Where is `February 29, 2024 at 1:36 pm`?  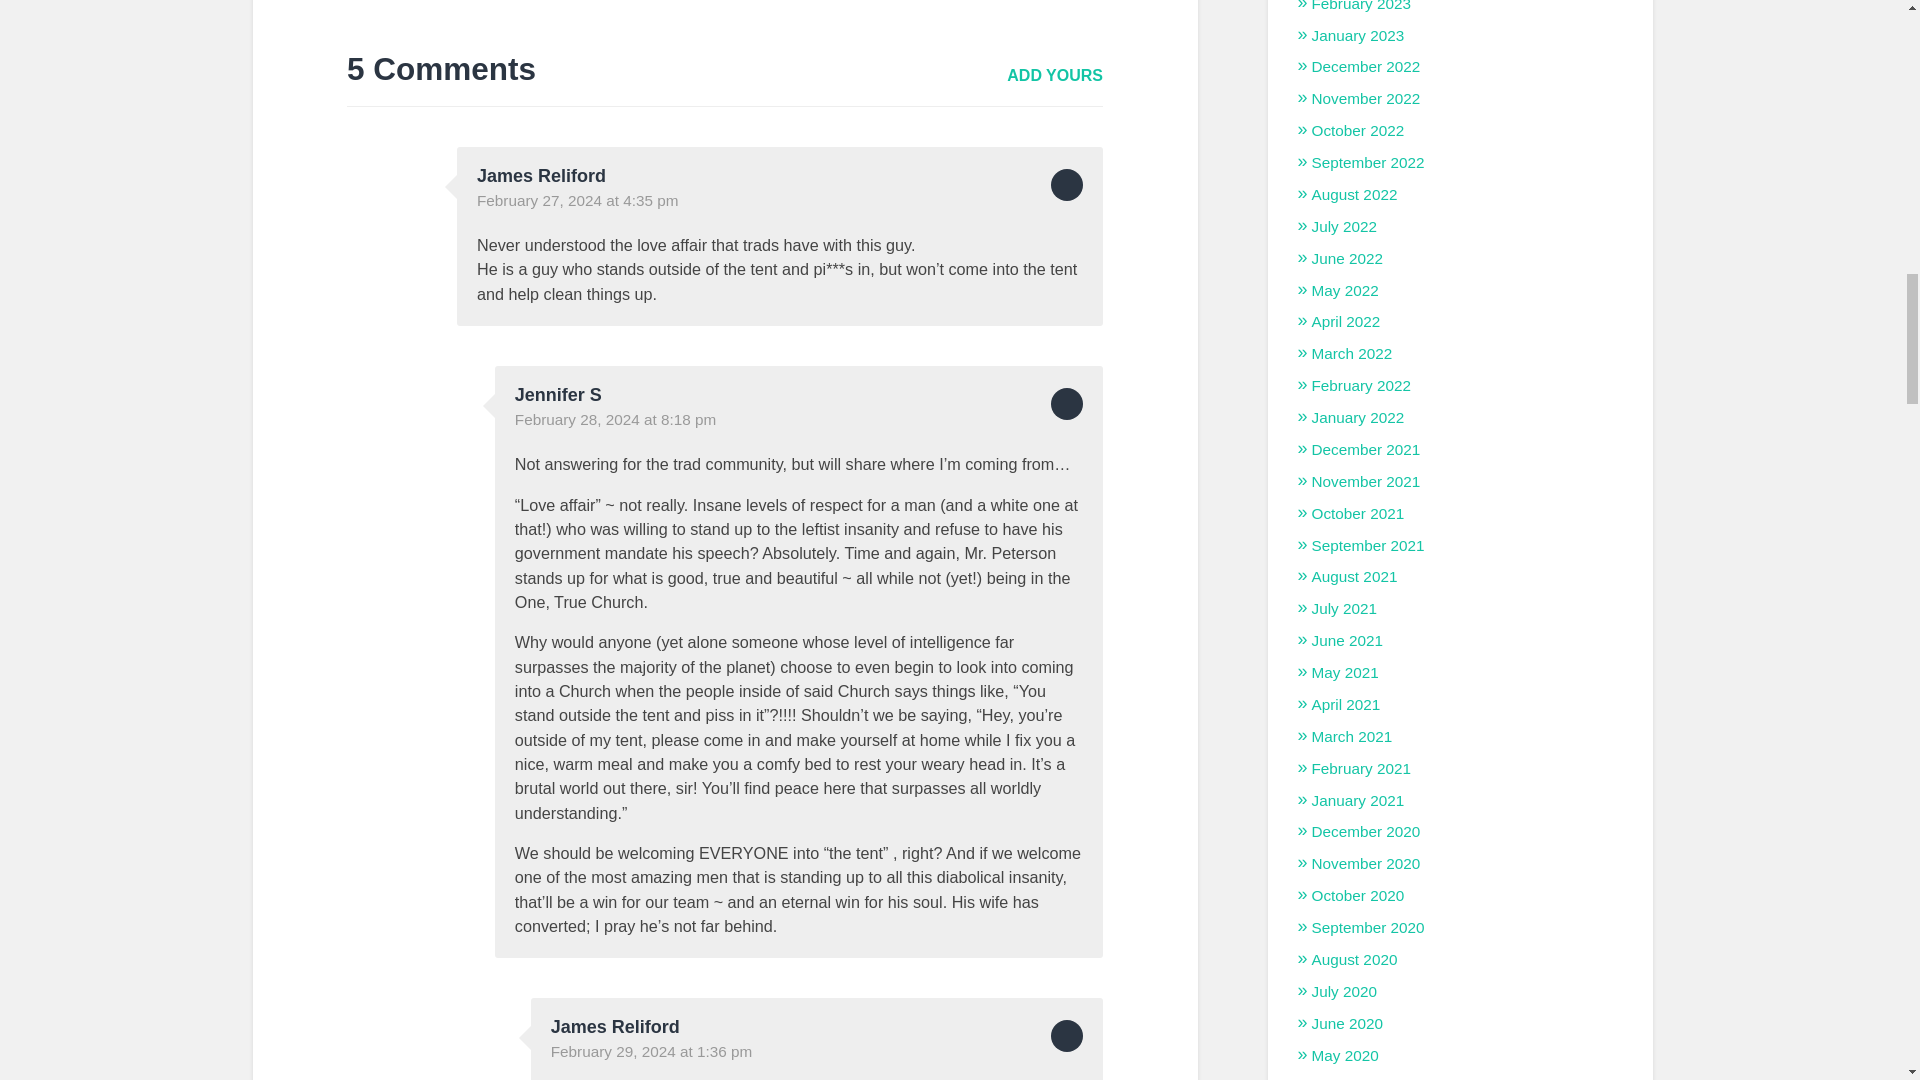 February 29, 2024 at 1:36 pm is located at coordinates (652, 1051).